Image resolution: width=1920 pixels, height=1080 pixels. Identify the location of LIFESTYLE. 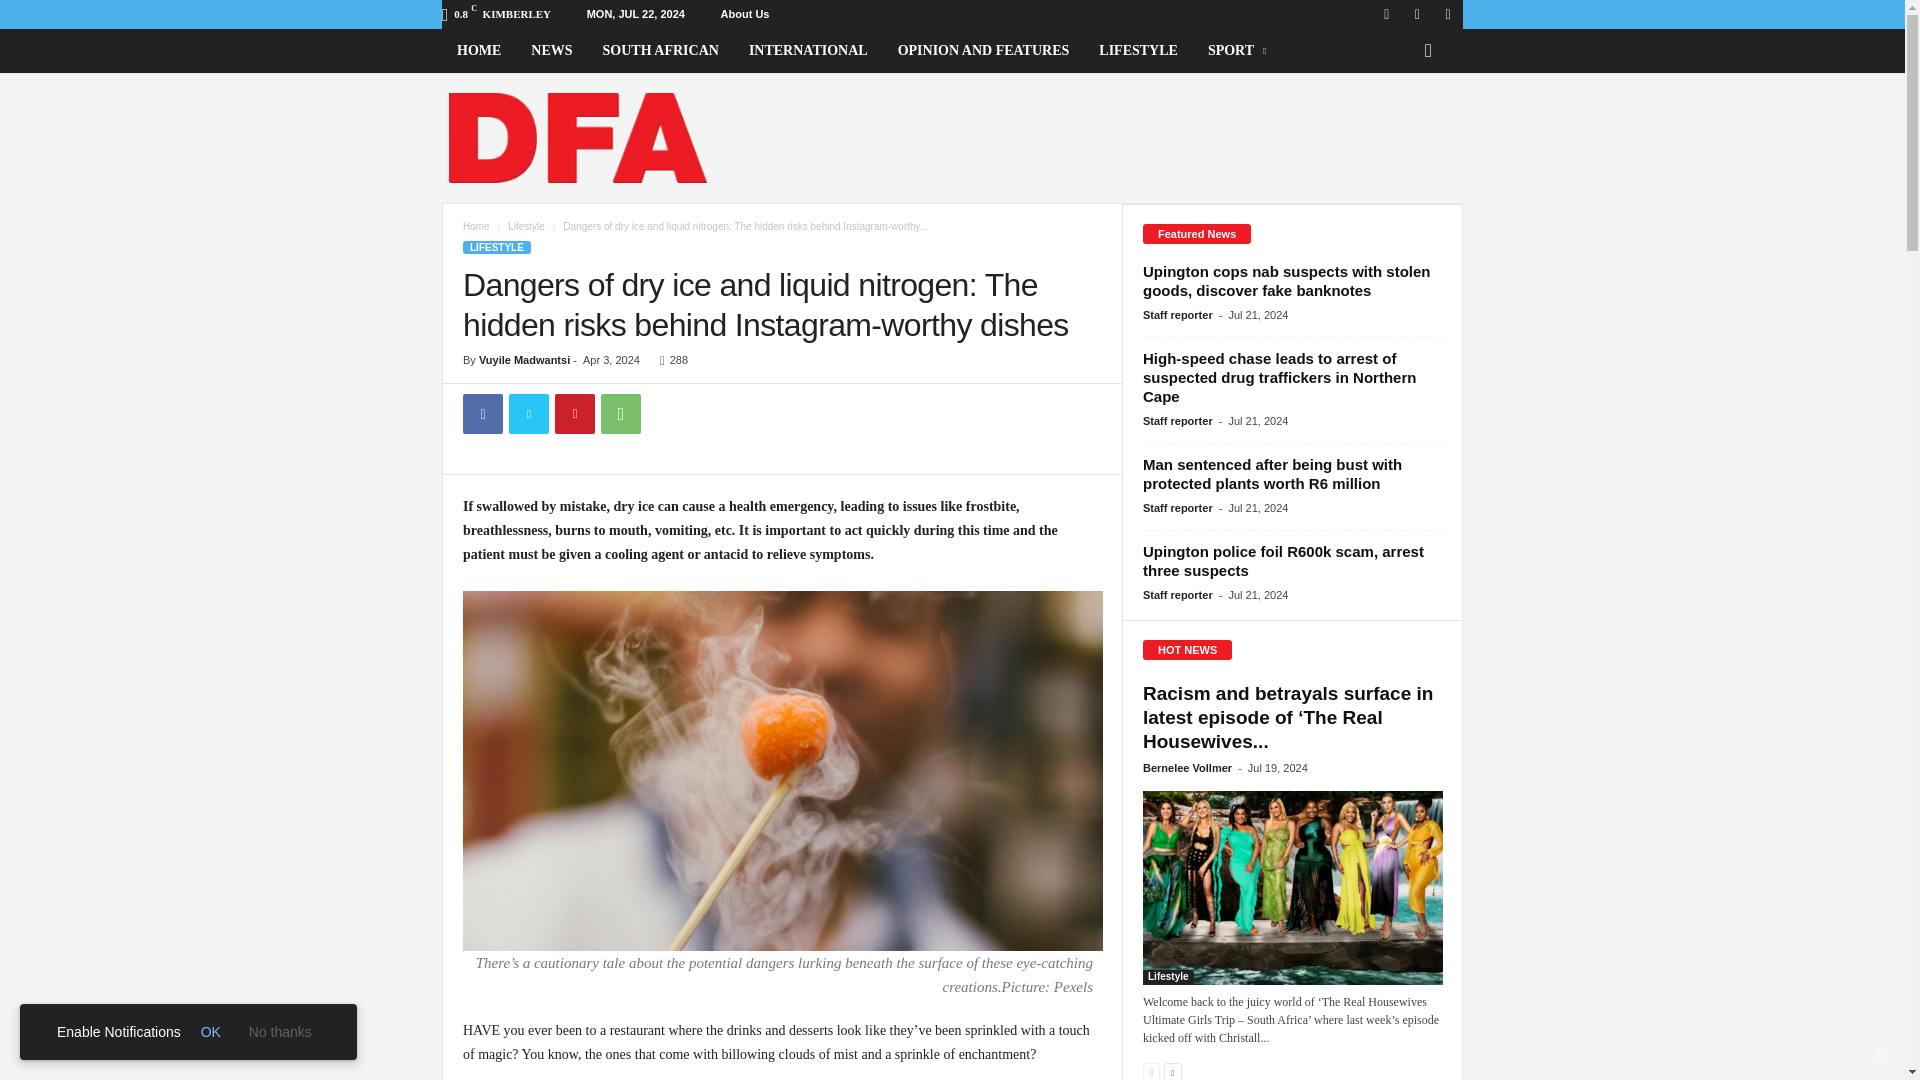
(496, 246).